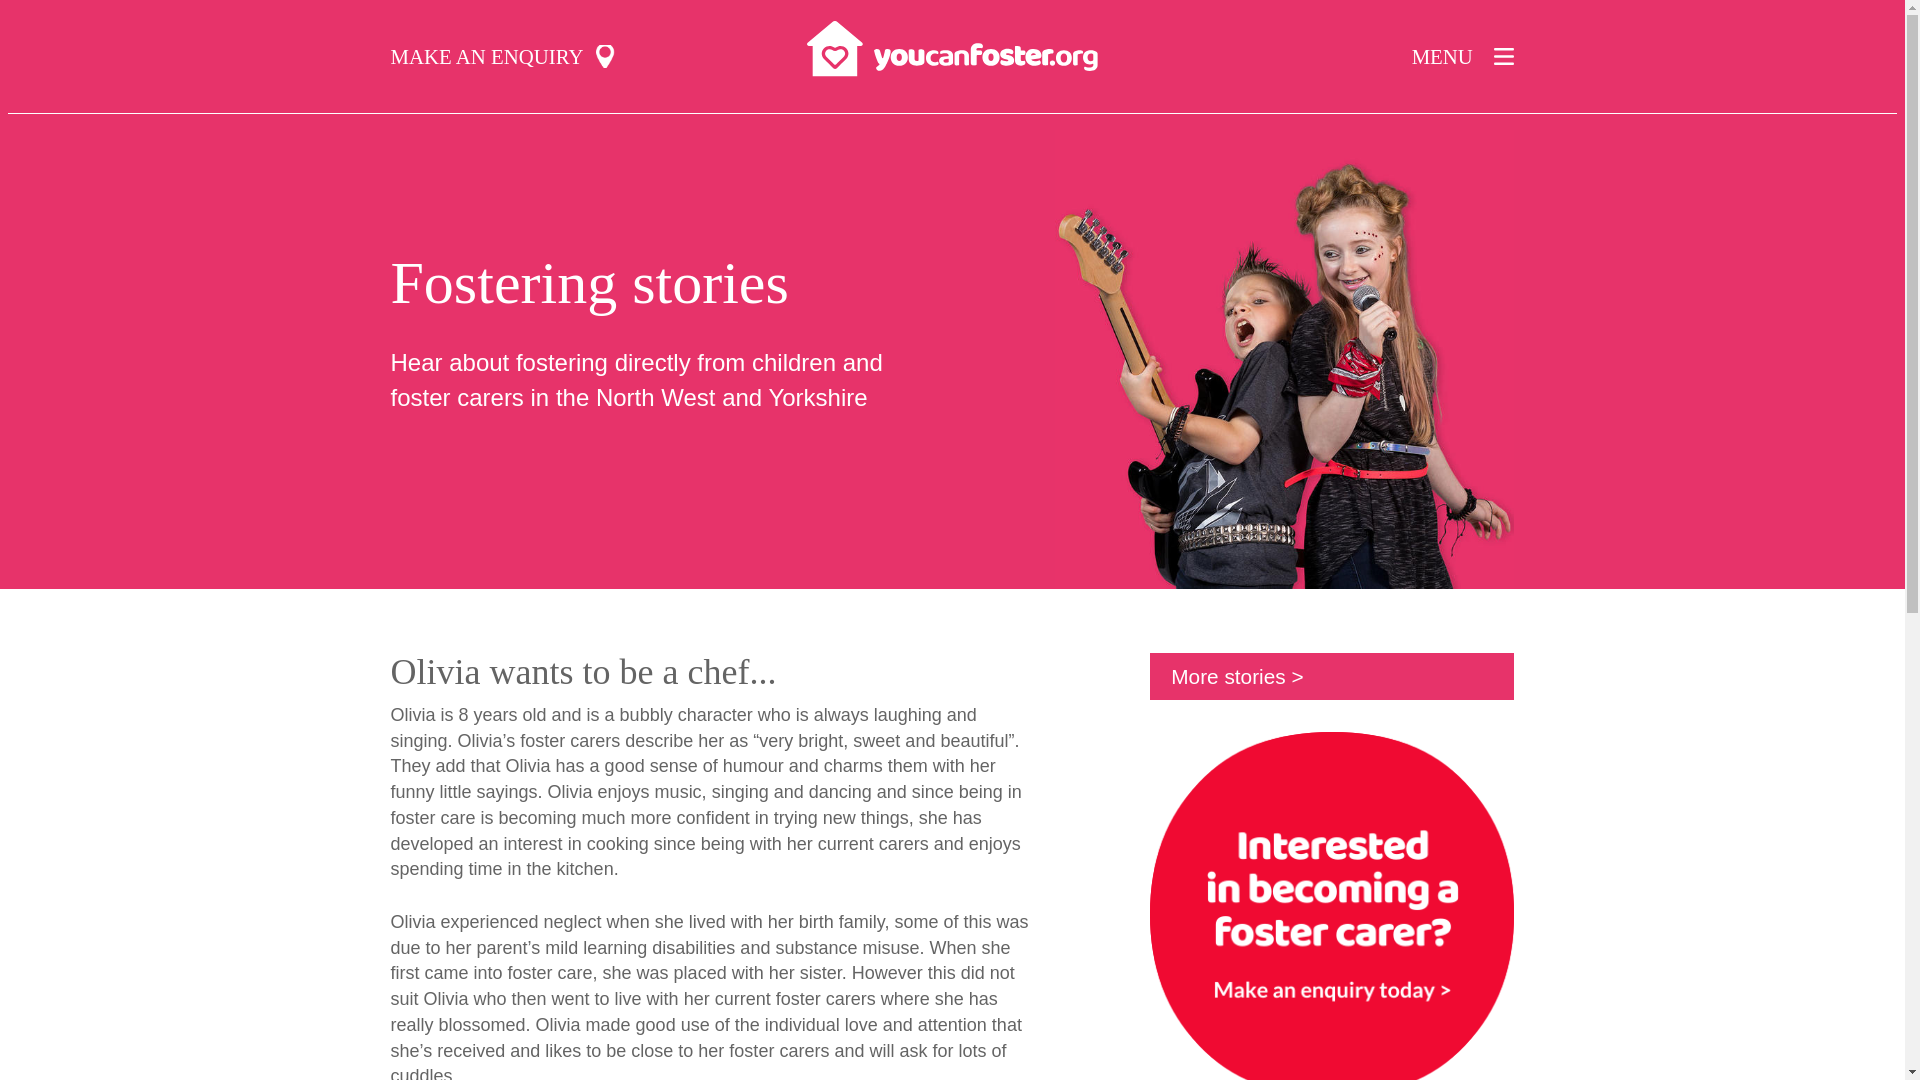  I want to click on Home, so click(952, 46).